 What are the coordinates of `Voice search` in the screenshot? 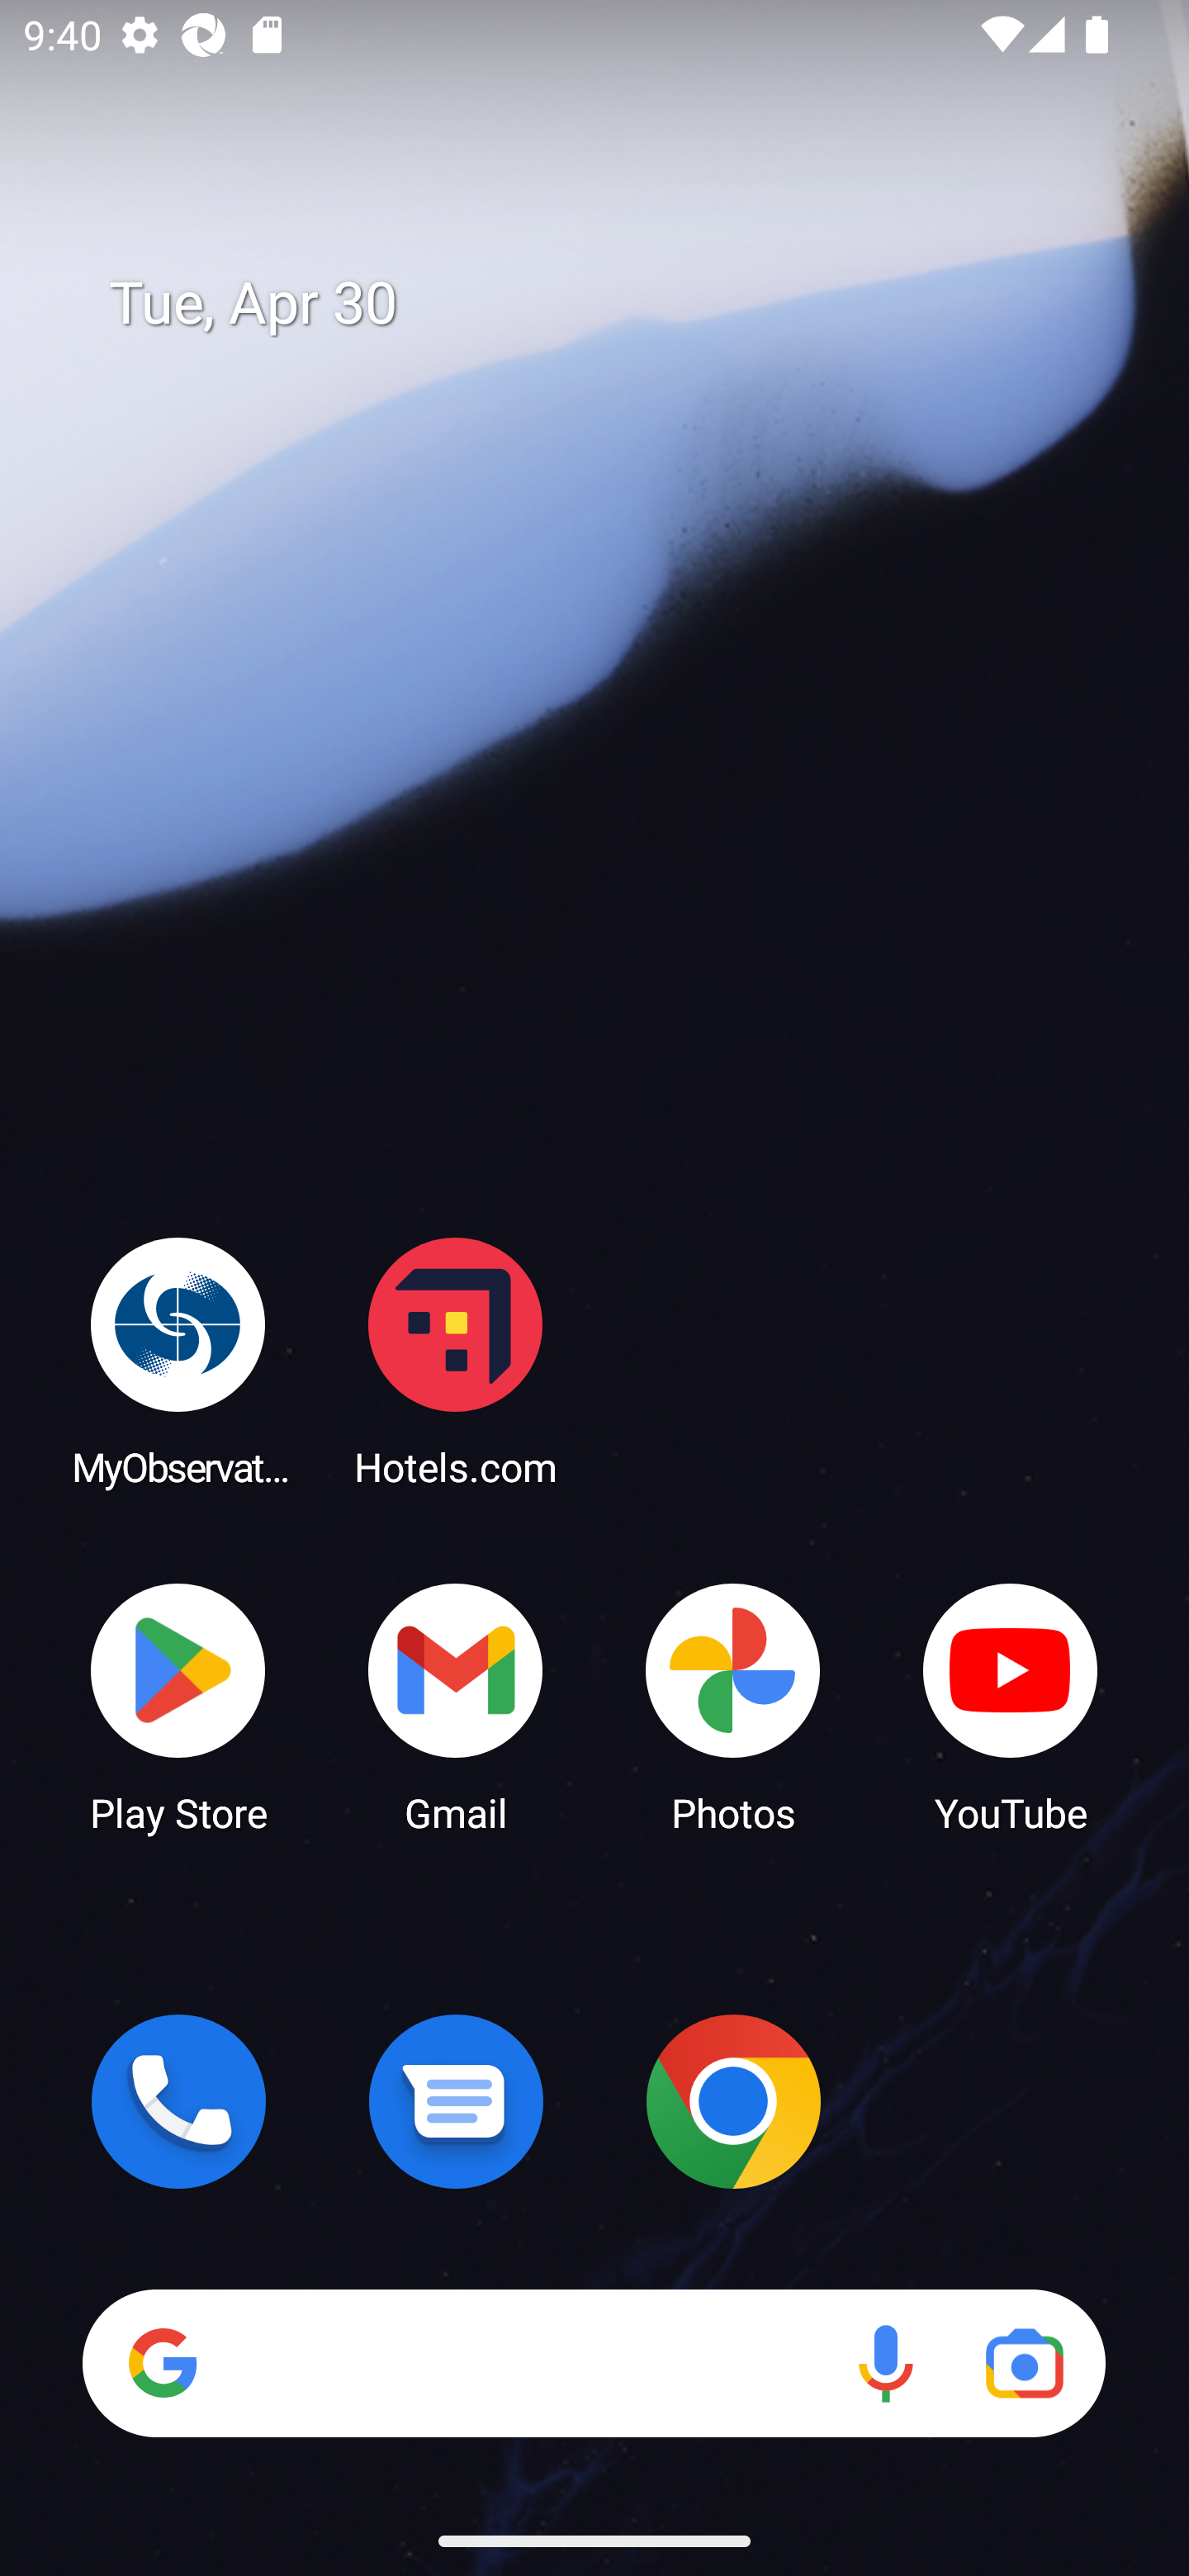 It's located at (885, 2363).